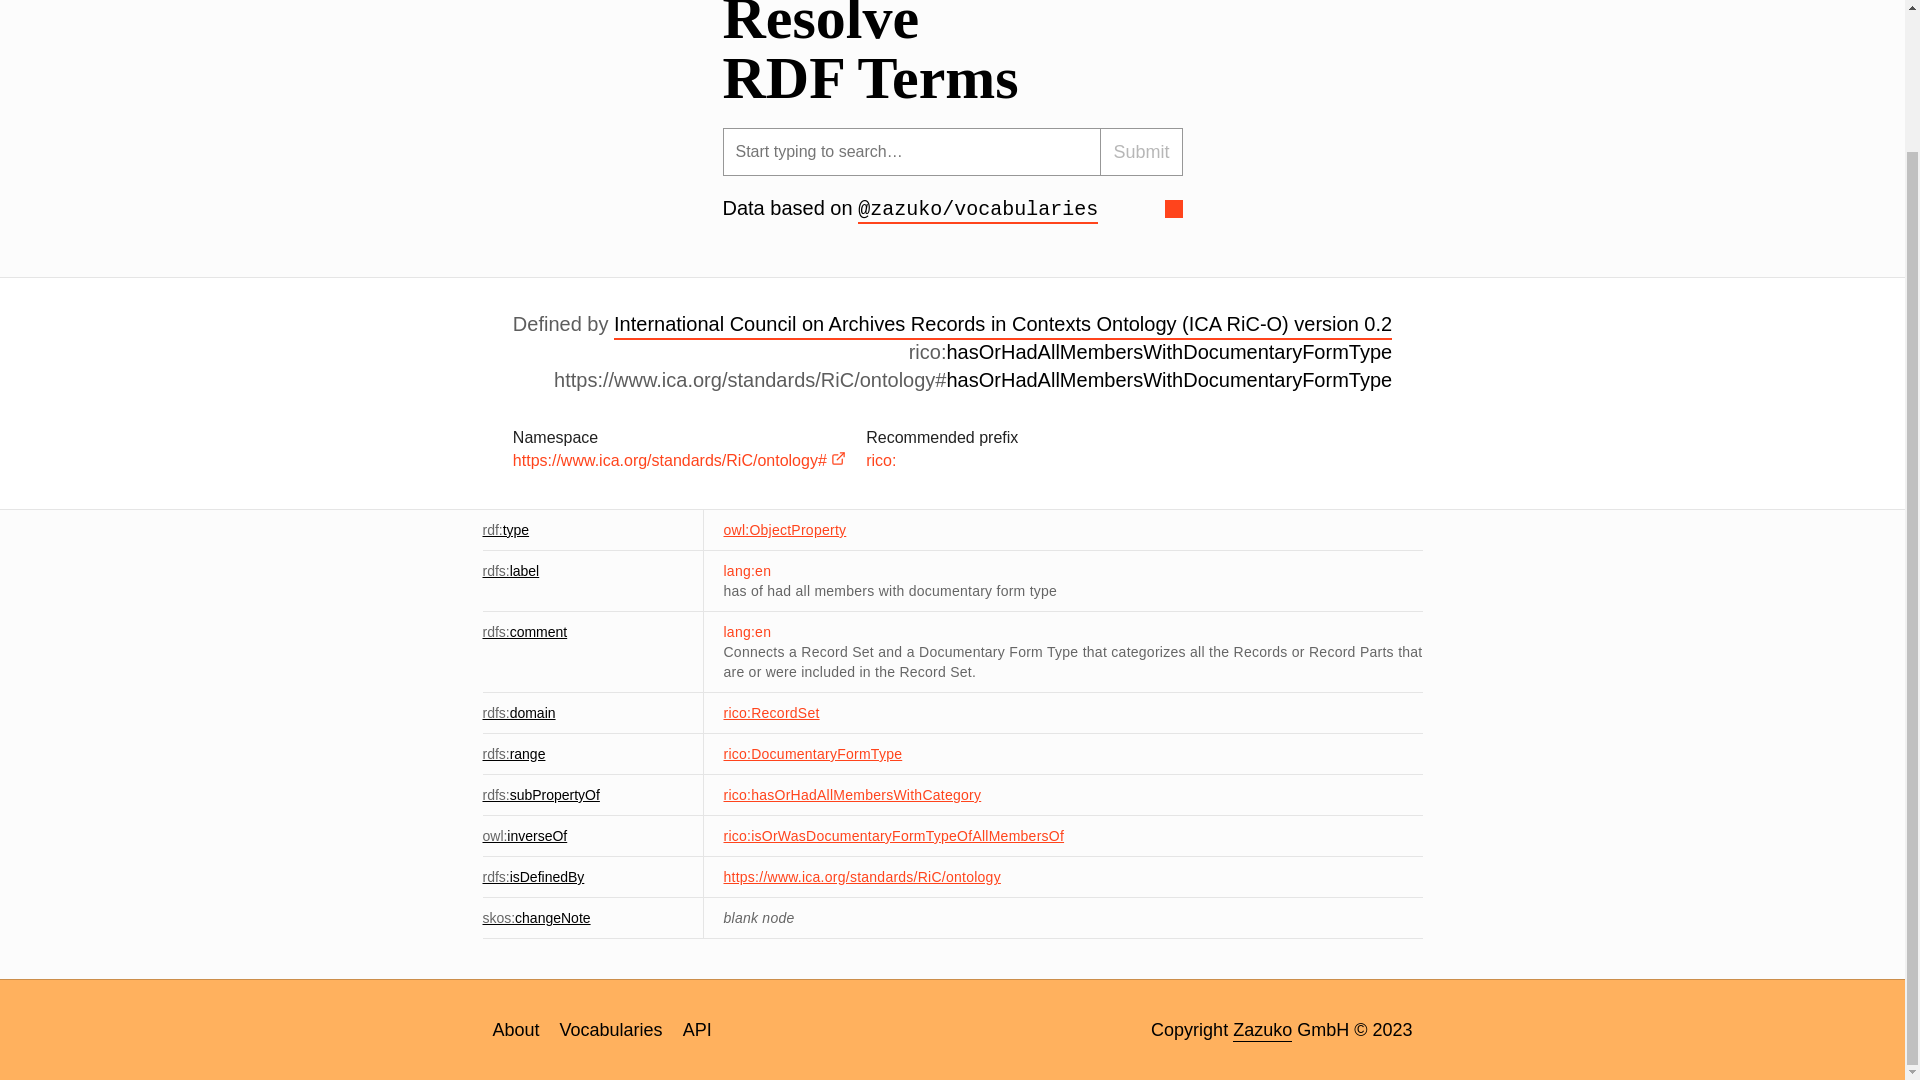 The width and height of the screenshot is (1920, 1080). Describe the element at coordinates (697, 1030) in the screenshot. I see `API` at that location.